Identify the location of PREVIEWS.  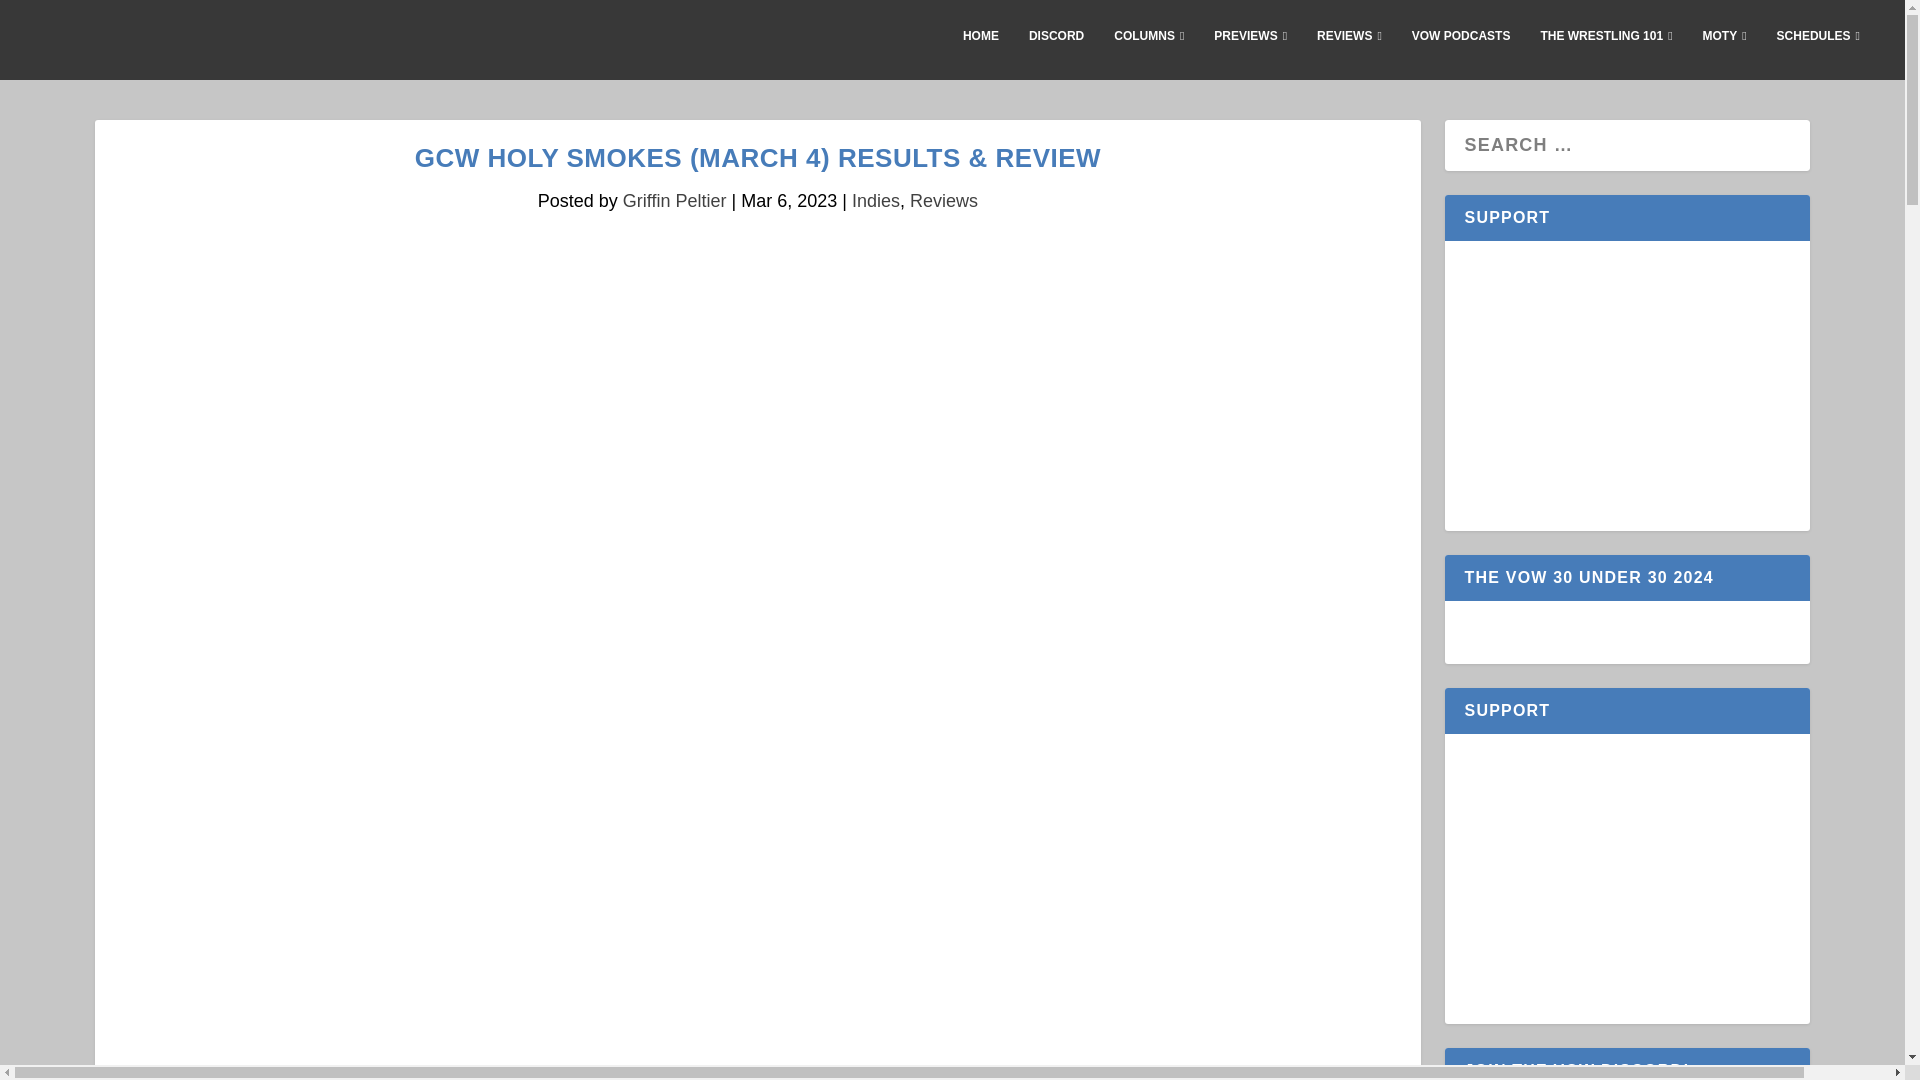
(1250, 52).